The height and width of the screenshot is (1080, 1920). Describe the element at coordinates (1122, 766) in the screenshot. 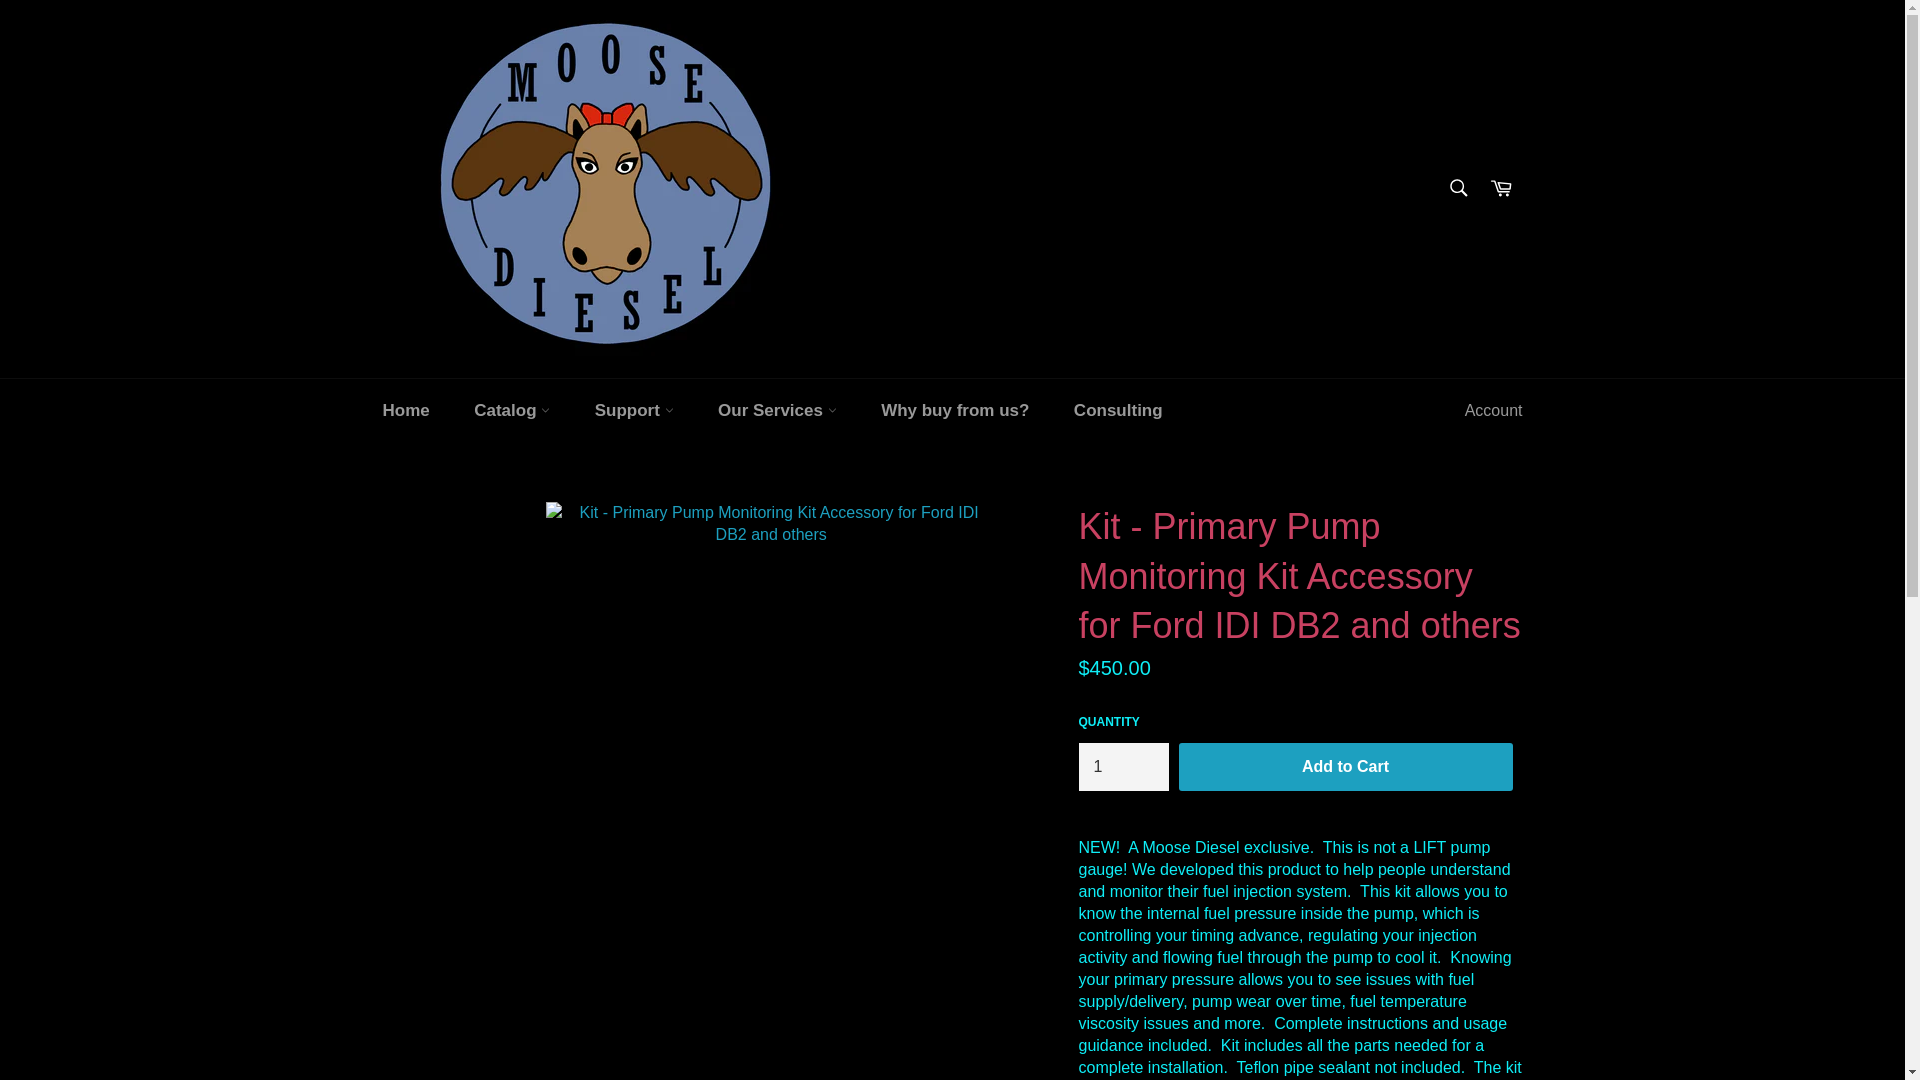

I see `1` at that location.